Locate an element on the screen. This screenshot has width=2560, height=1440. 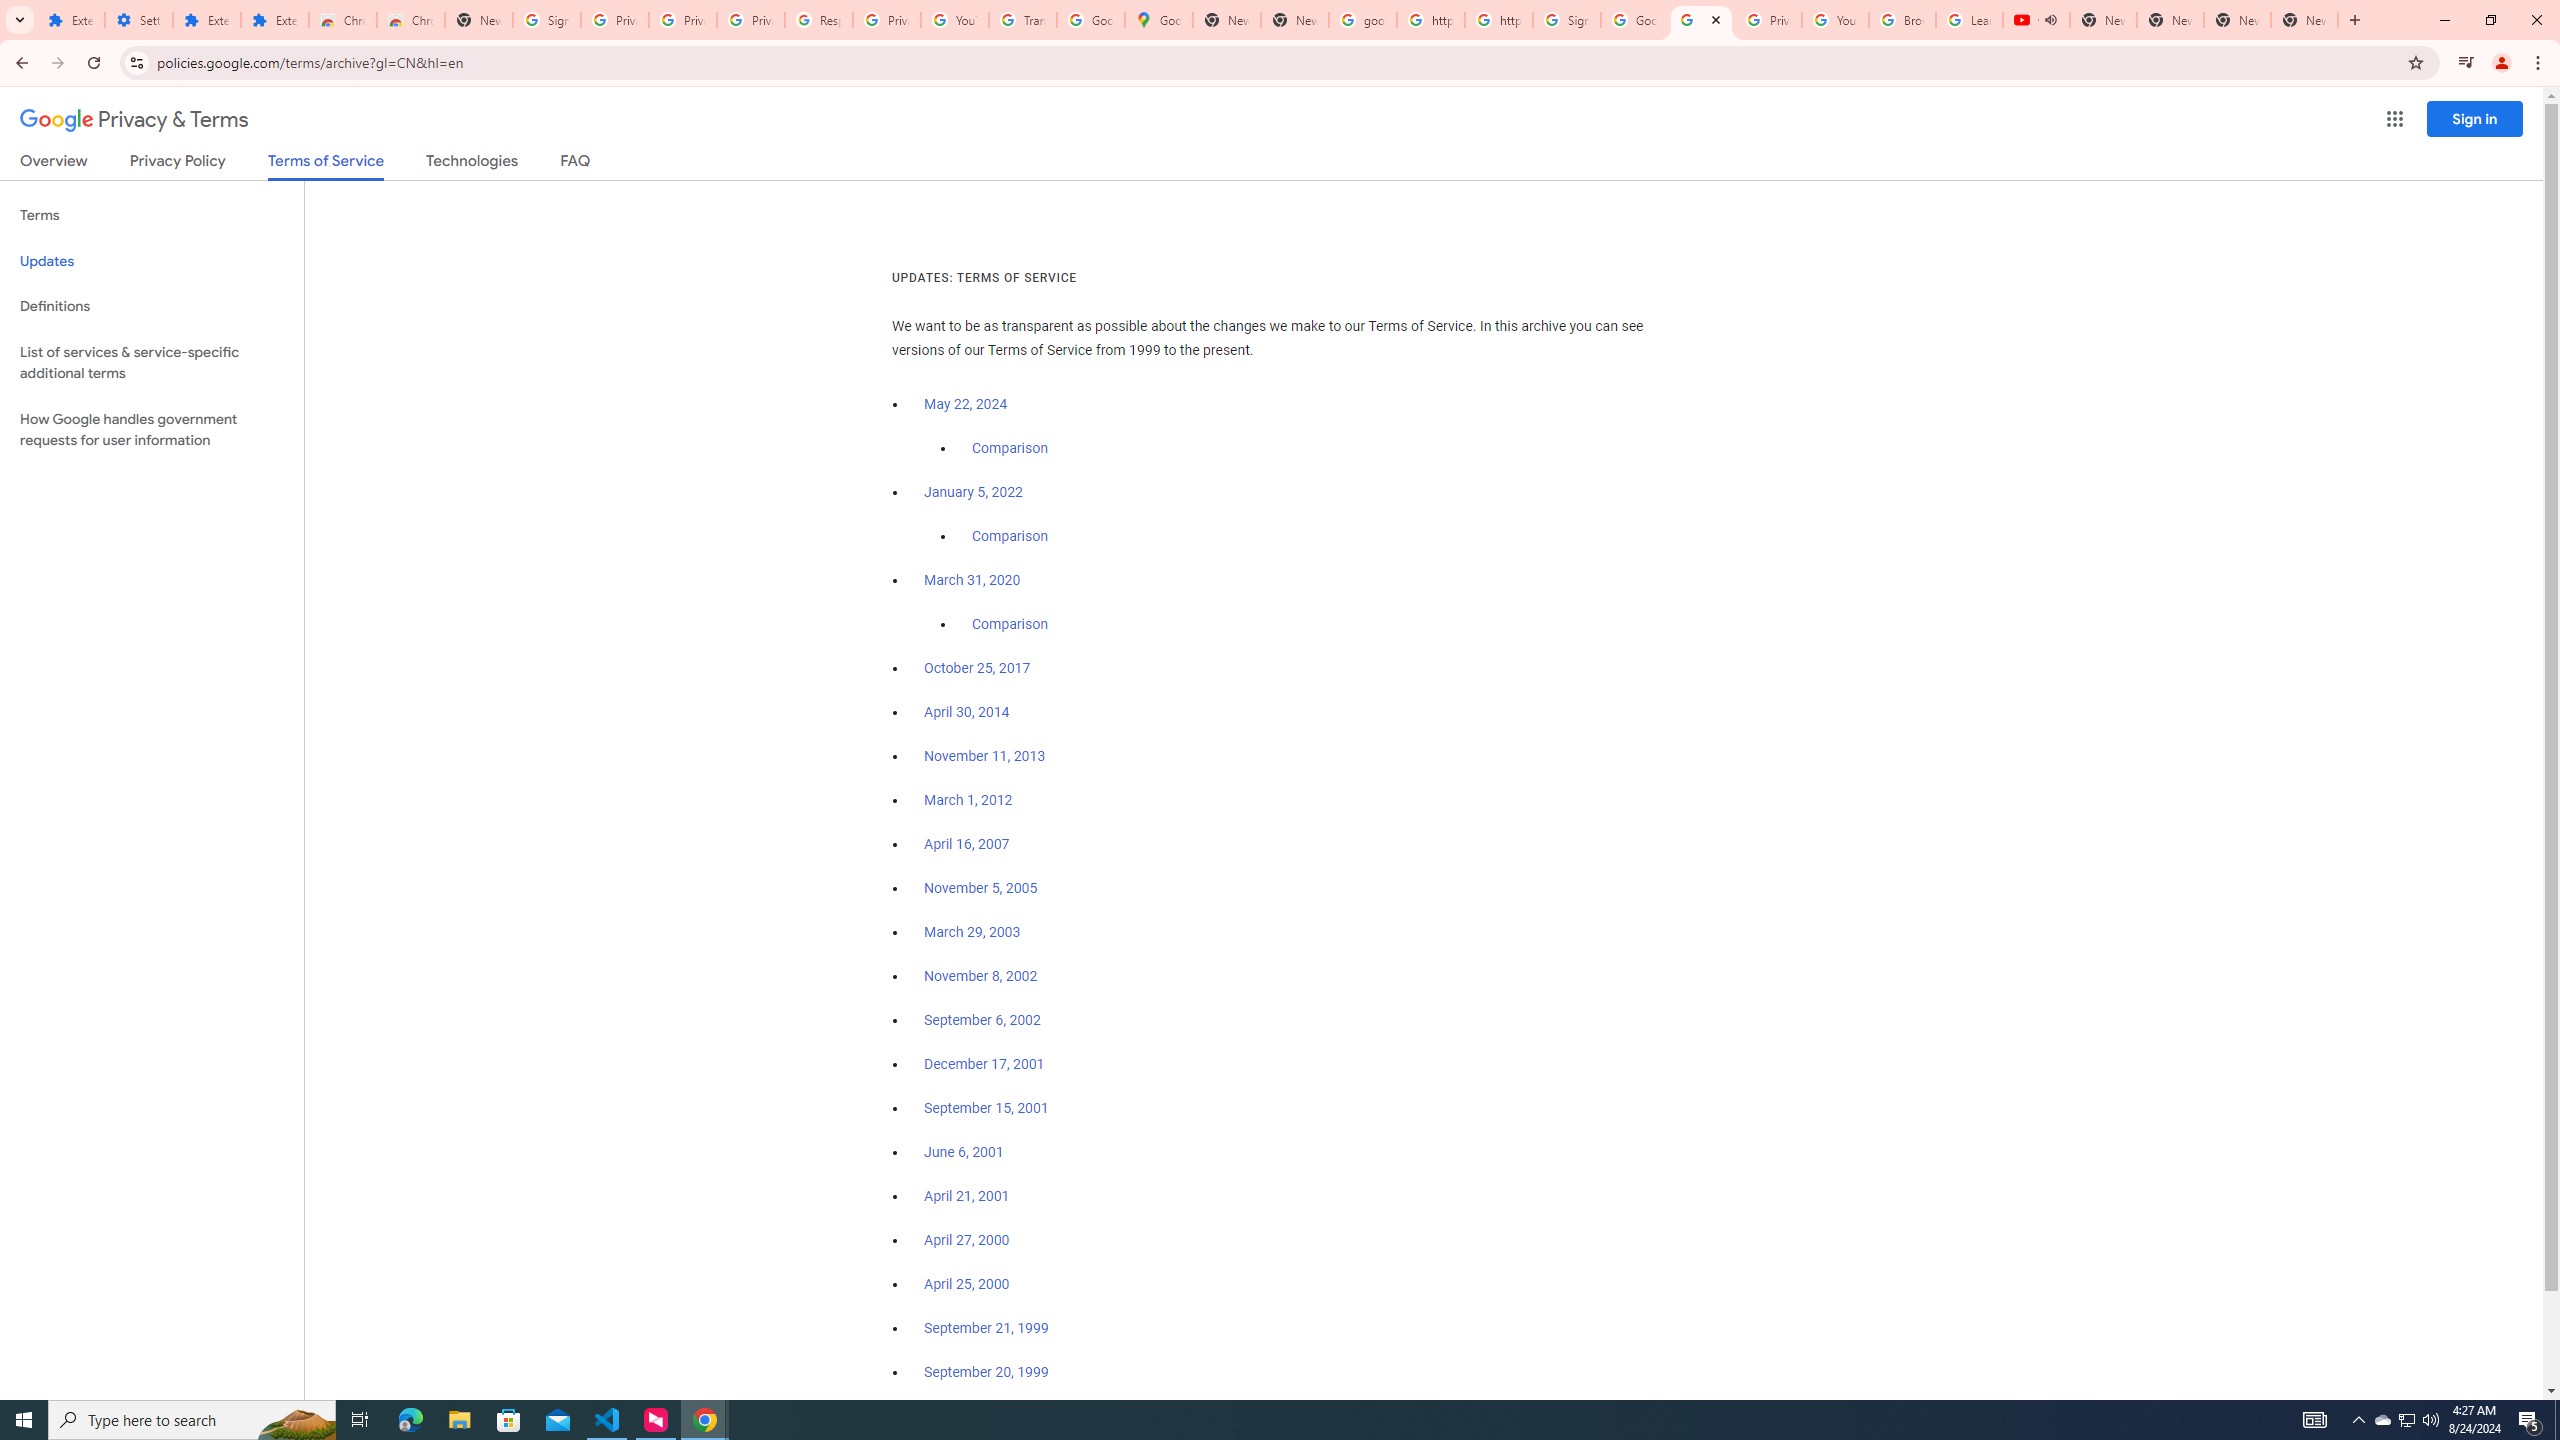
YouTube is located at coordinates (954, 20).